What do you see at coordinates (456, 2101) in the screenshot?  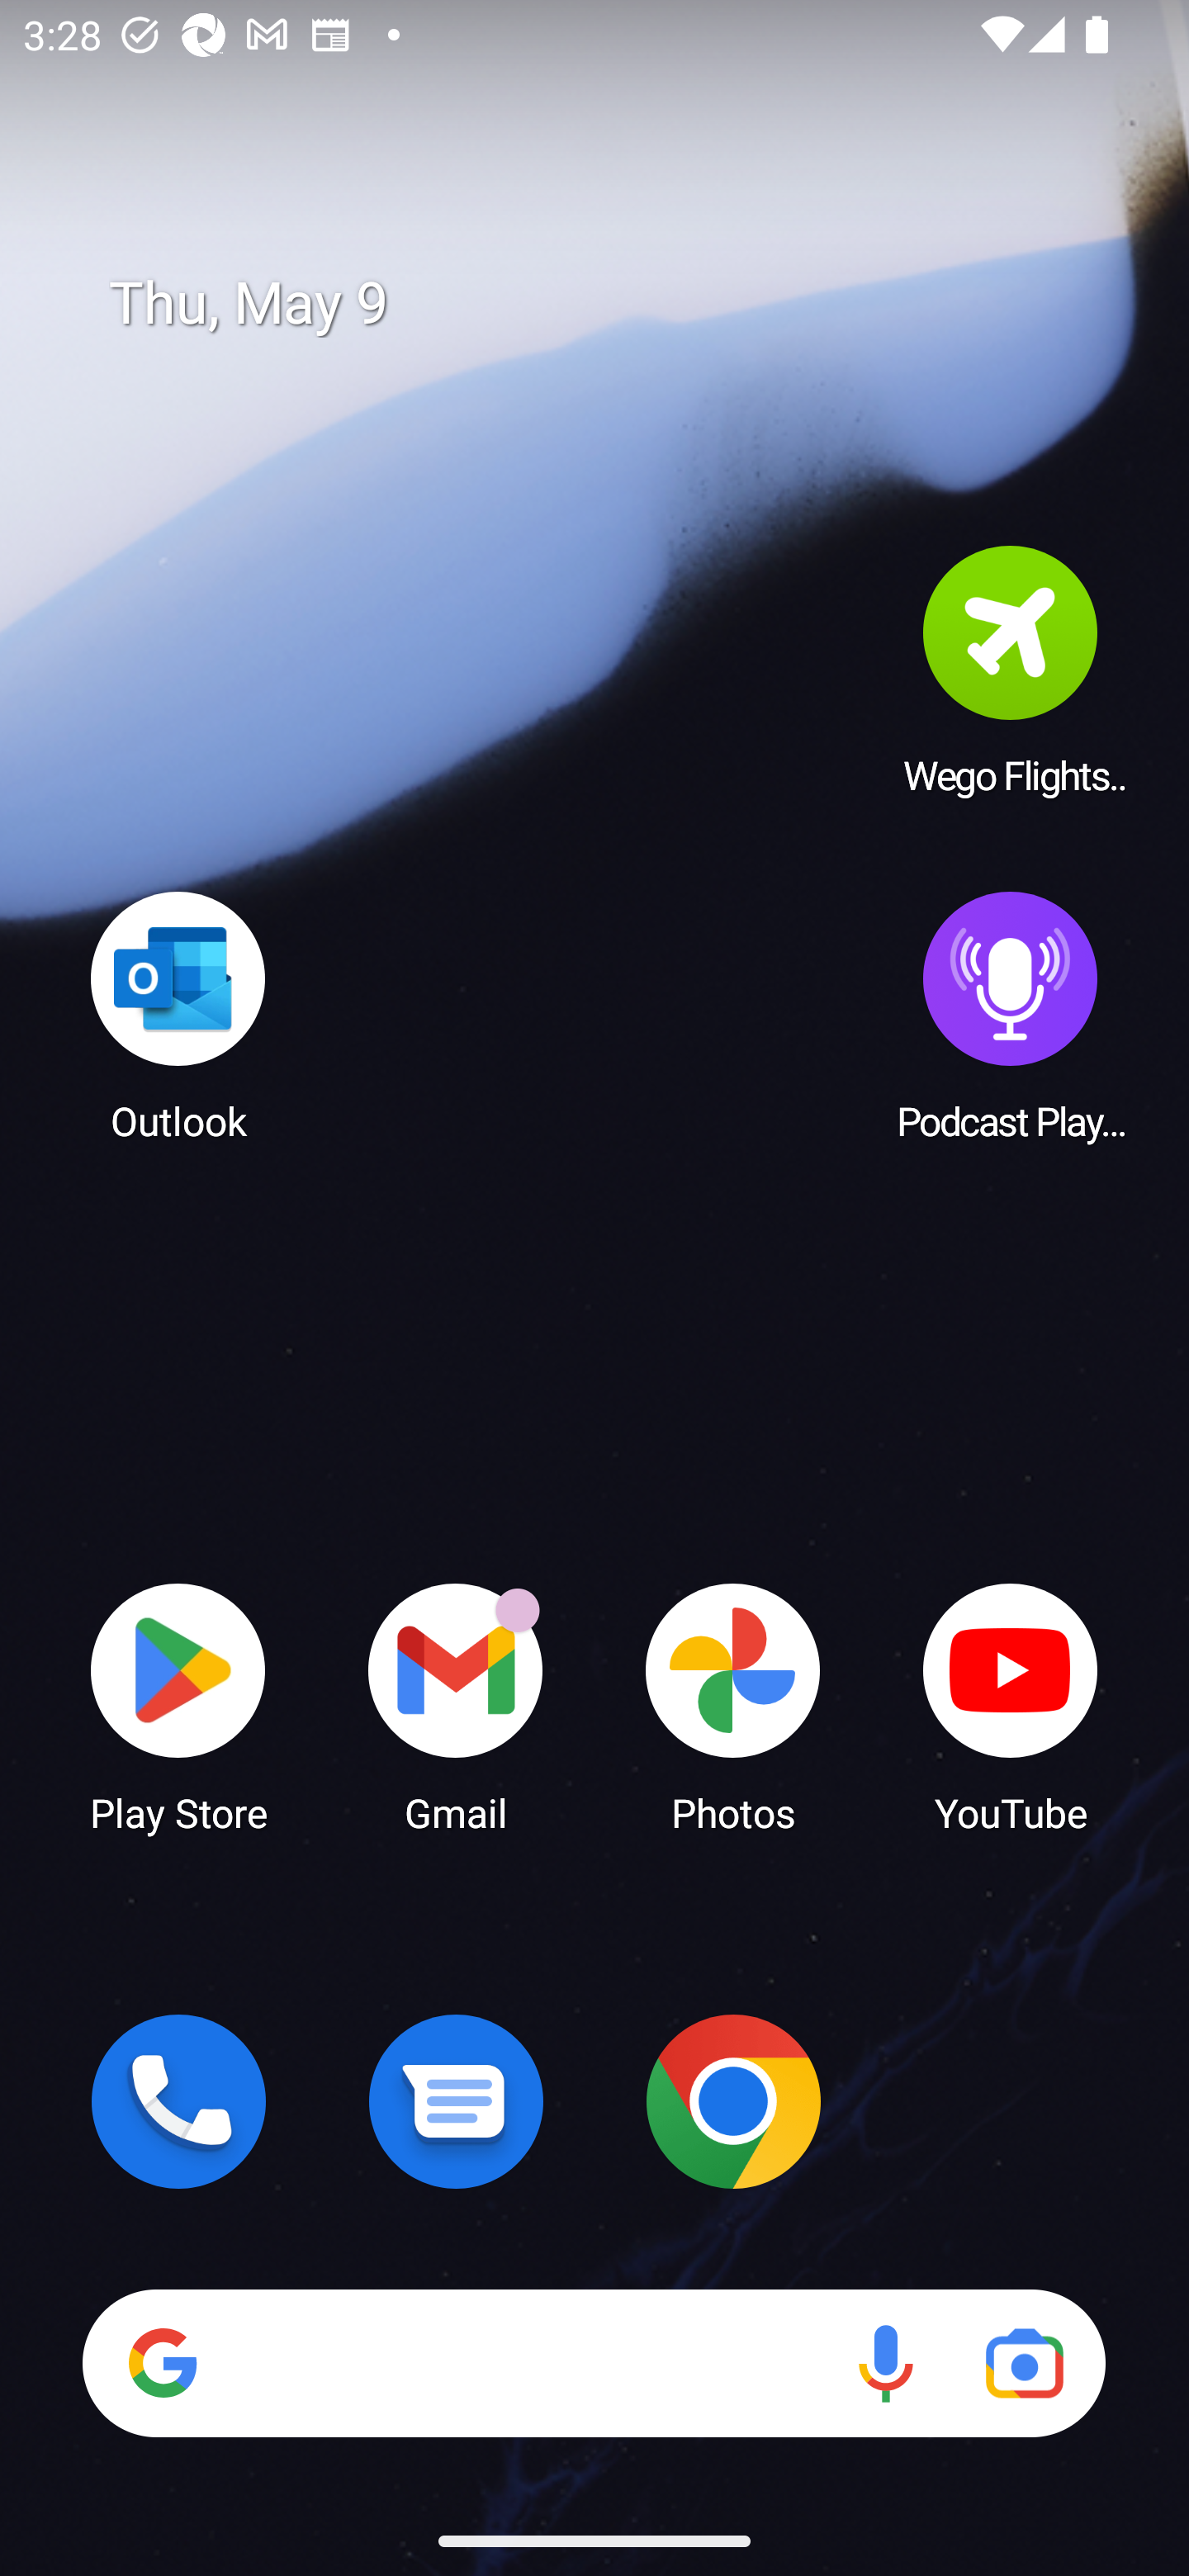 I see `Messages` at bounding box center [456, 2101].